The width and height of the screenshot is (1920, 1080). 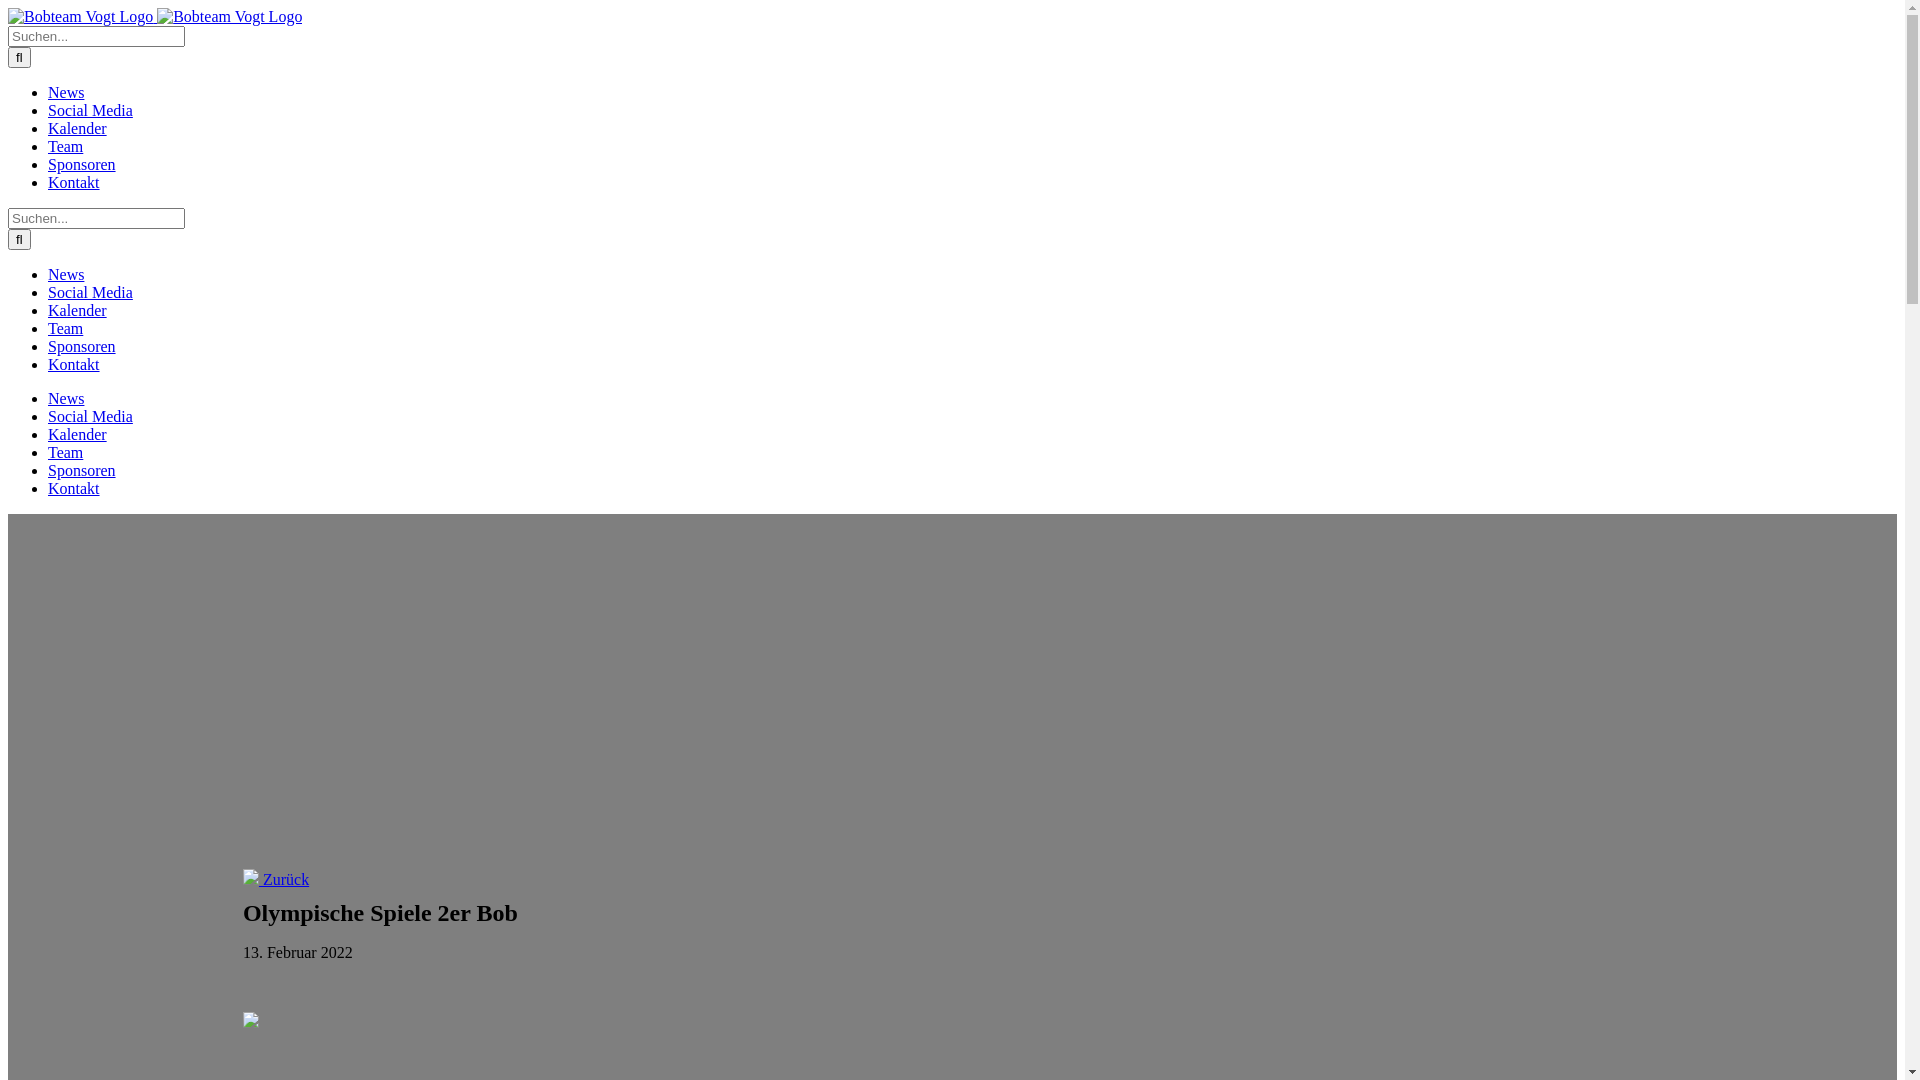 What do you see at coordinates (90, 110) in the screenshot?
I see `Social Media` at bounding box center [90, 110].